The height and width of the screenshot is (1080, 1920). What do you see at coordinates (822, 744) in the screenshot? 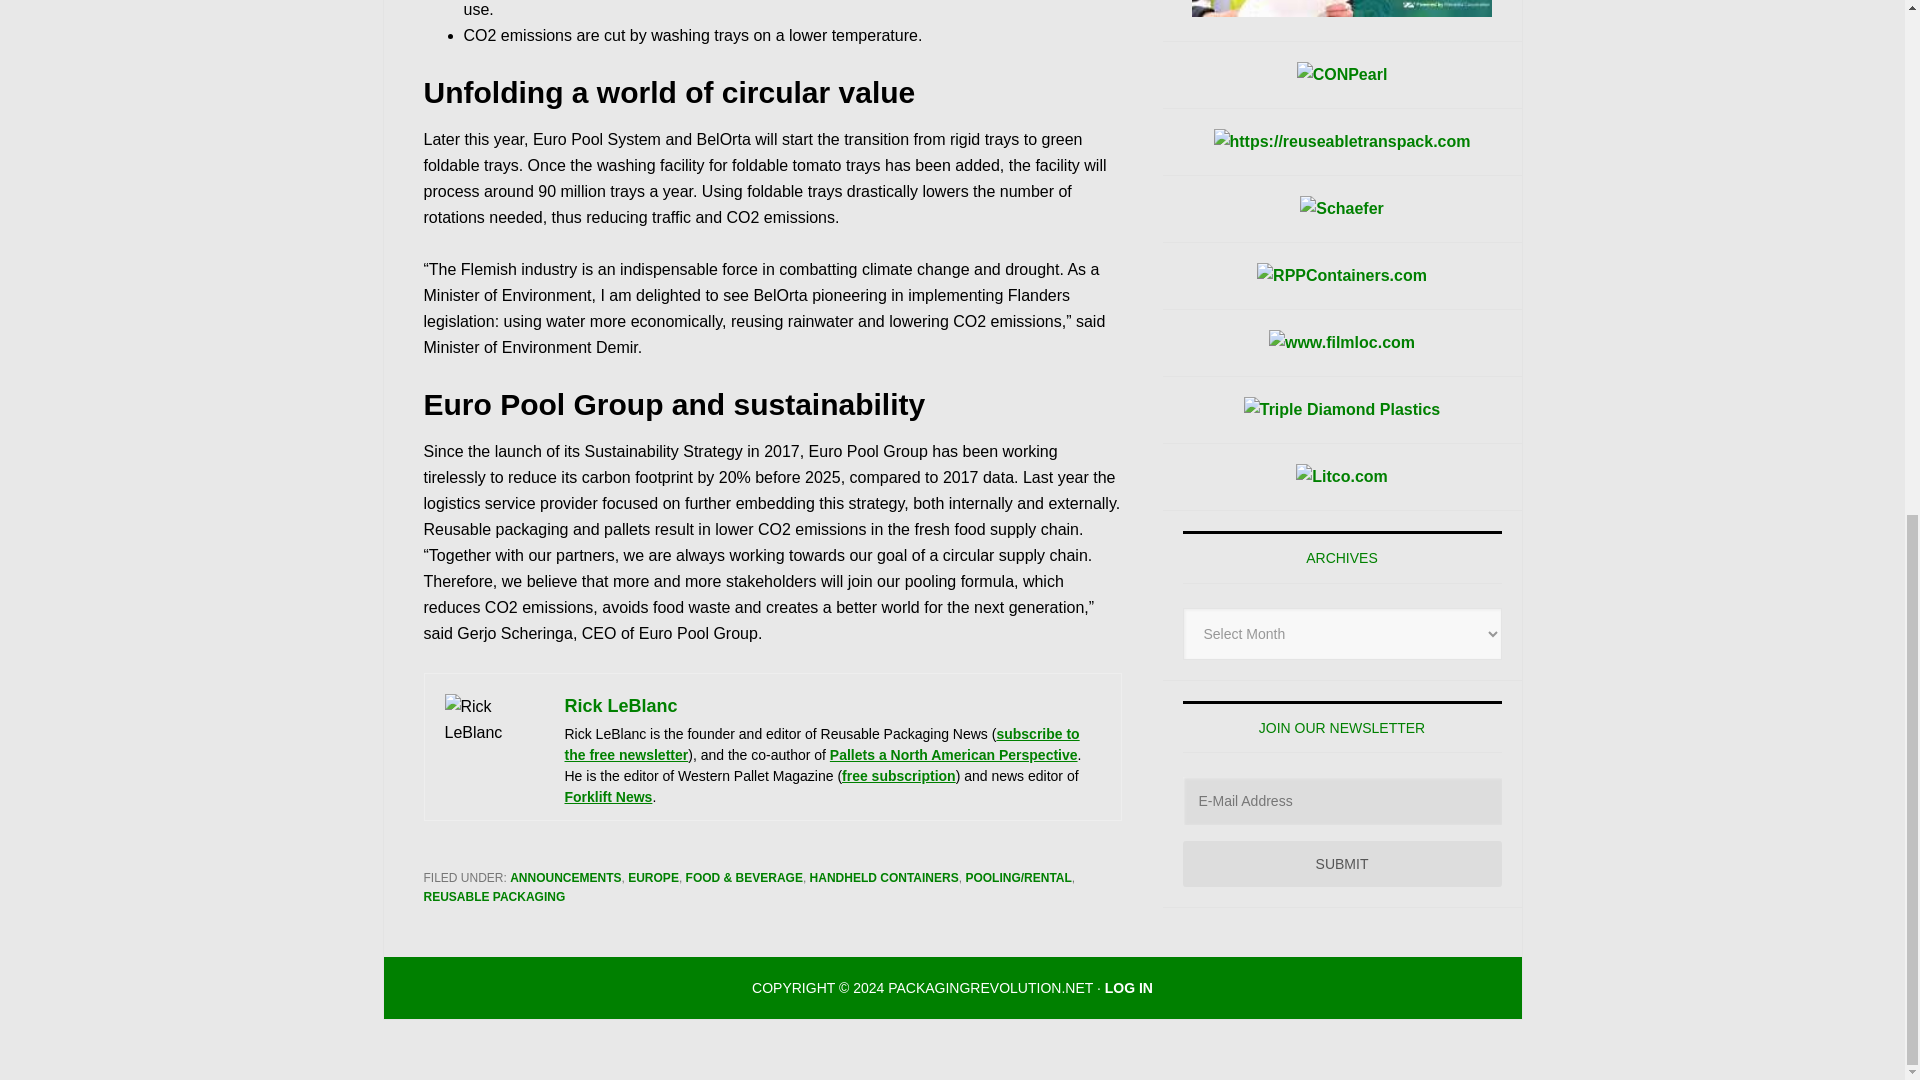
I see `subscribe to the free newsletter` at bounding box center [822, 744].